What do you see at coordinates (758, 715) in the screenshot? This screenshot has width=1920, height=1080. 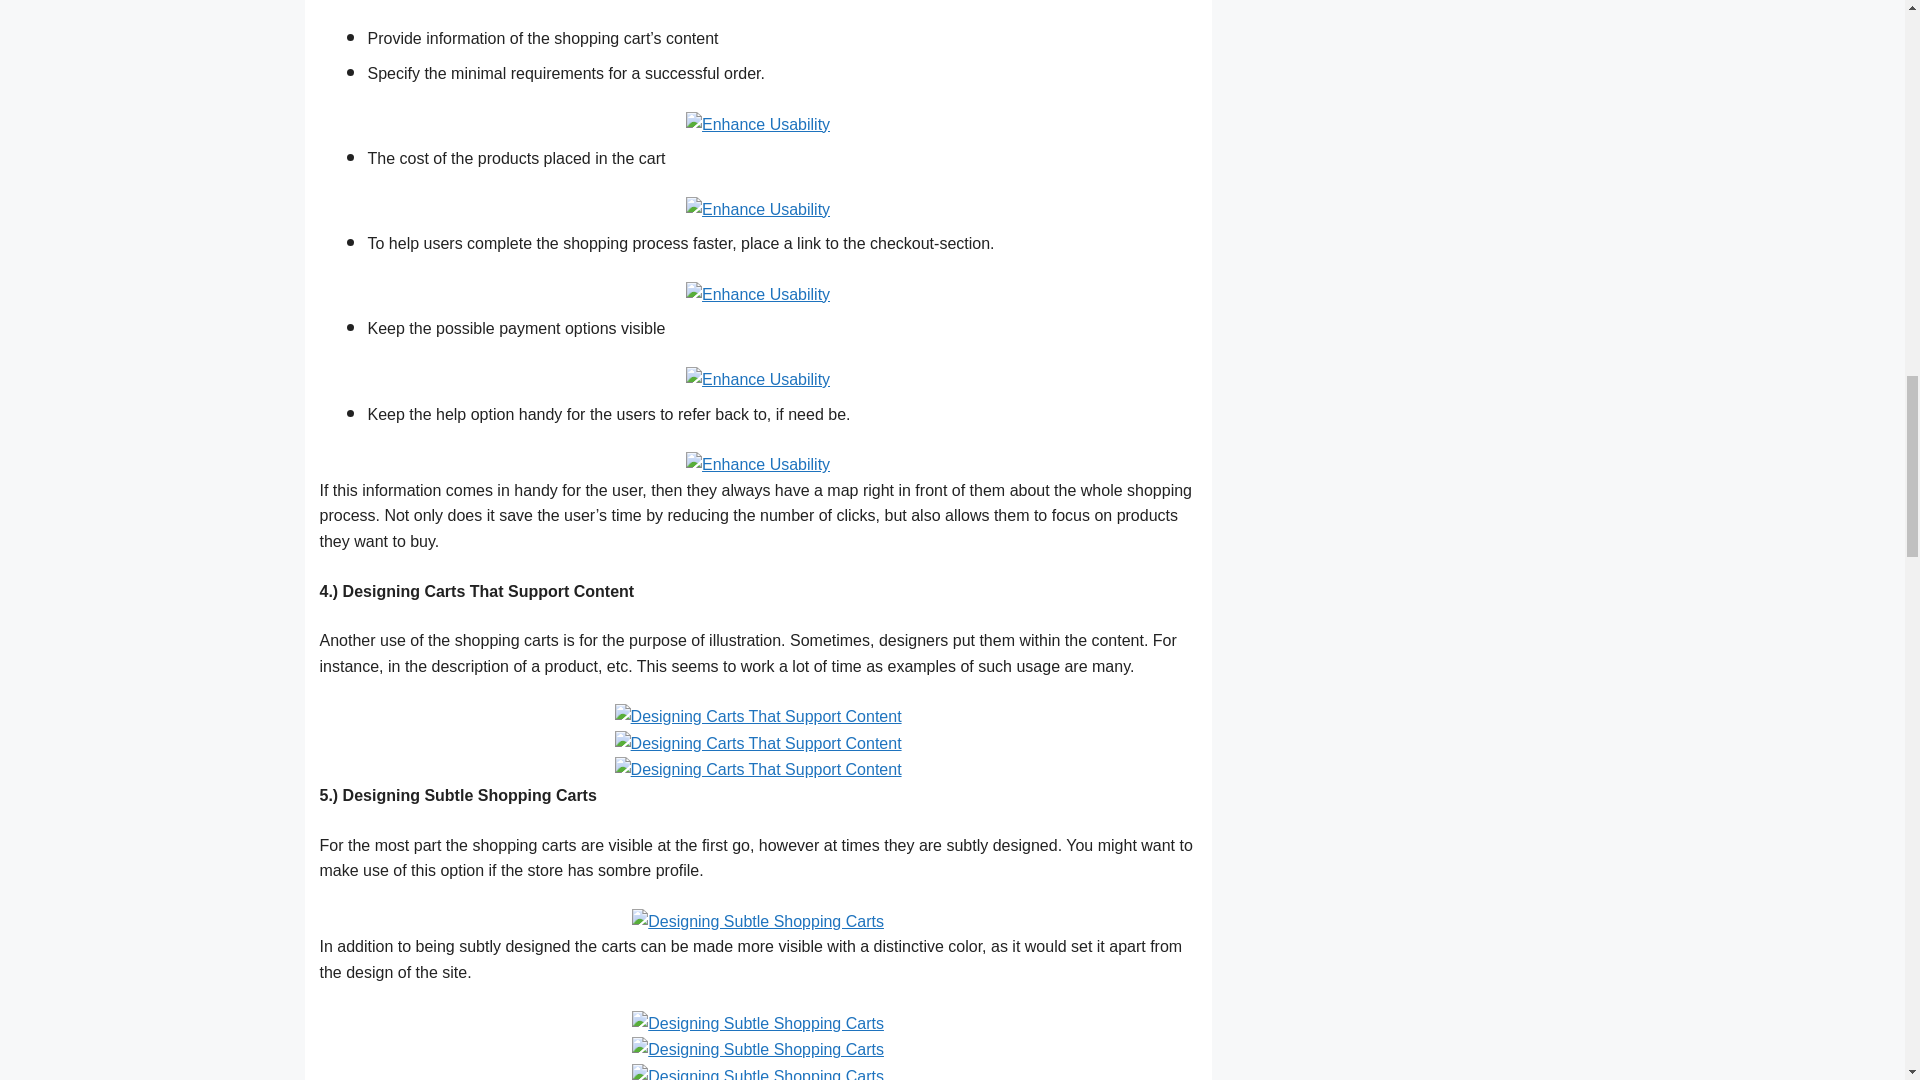 I see `Designing Carts That Support Content` at bounding box center [758, 715].